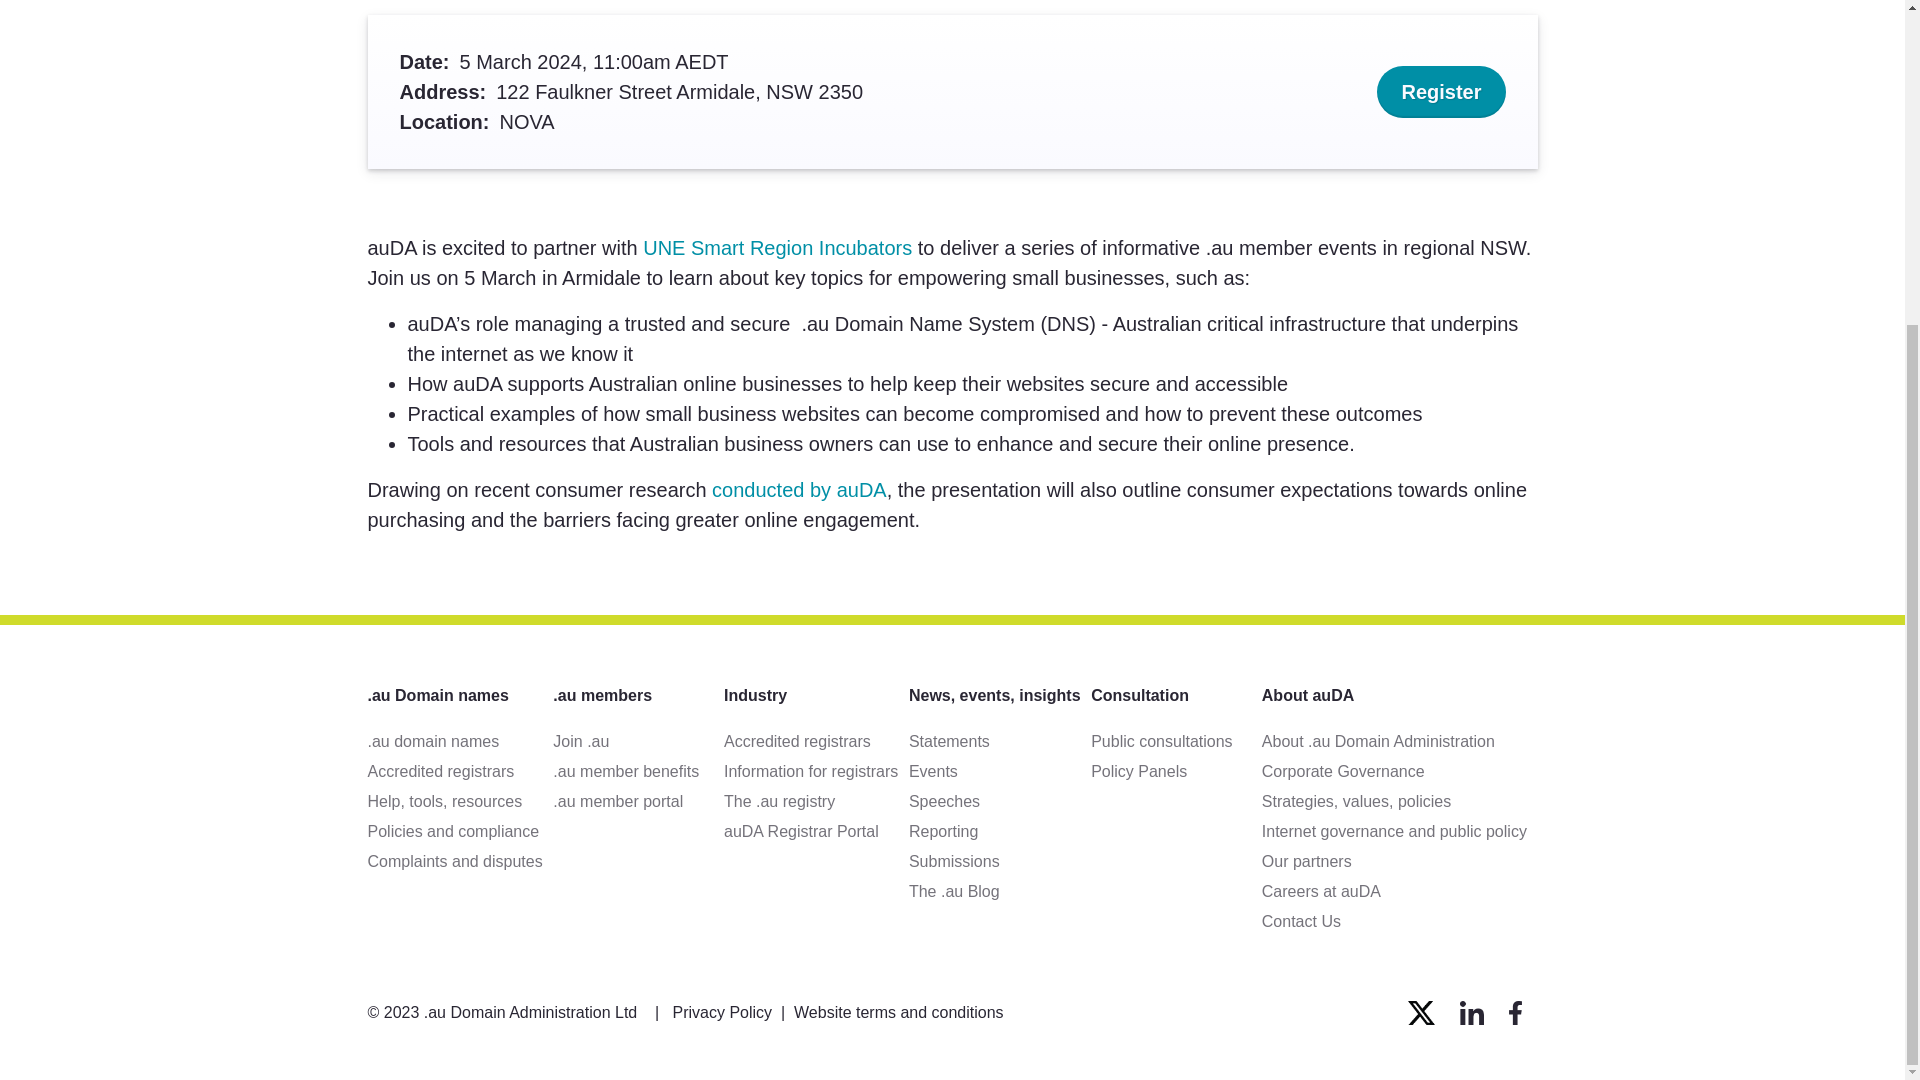 The height and width of the screenshot is (1080, 1920). What do you see at coordinates (461, 772) in the screenshot?
I see `Find a .au registrar` at bounding box center [461, 772].